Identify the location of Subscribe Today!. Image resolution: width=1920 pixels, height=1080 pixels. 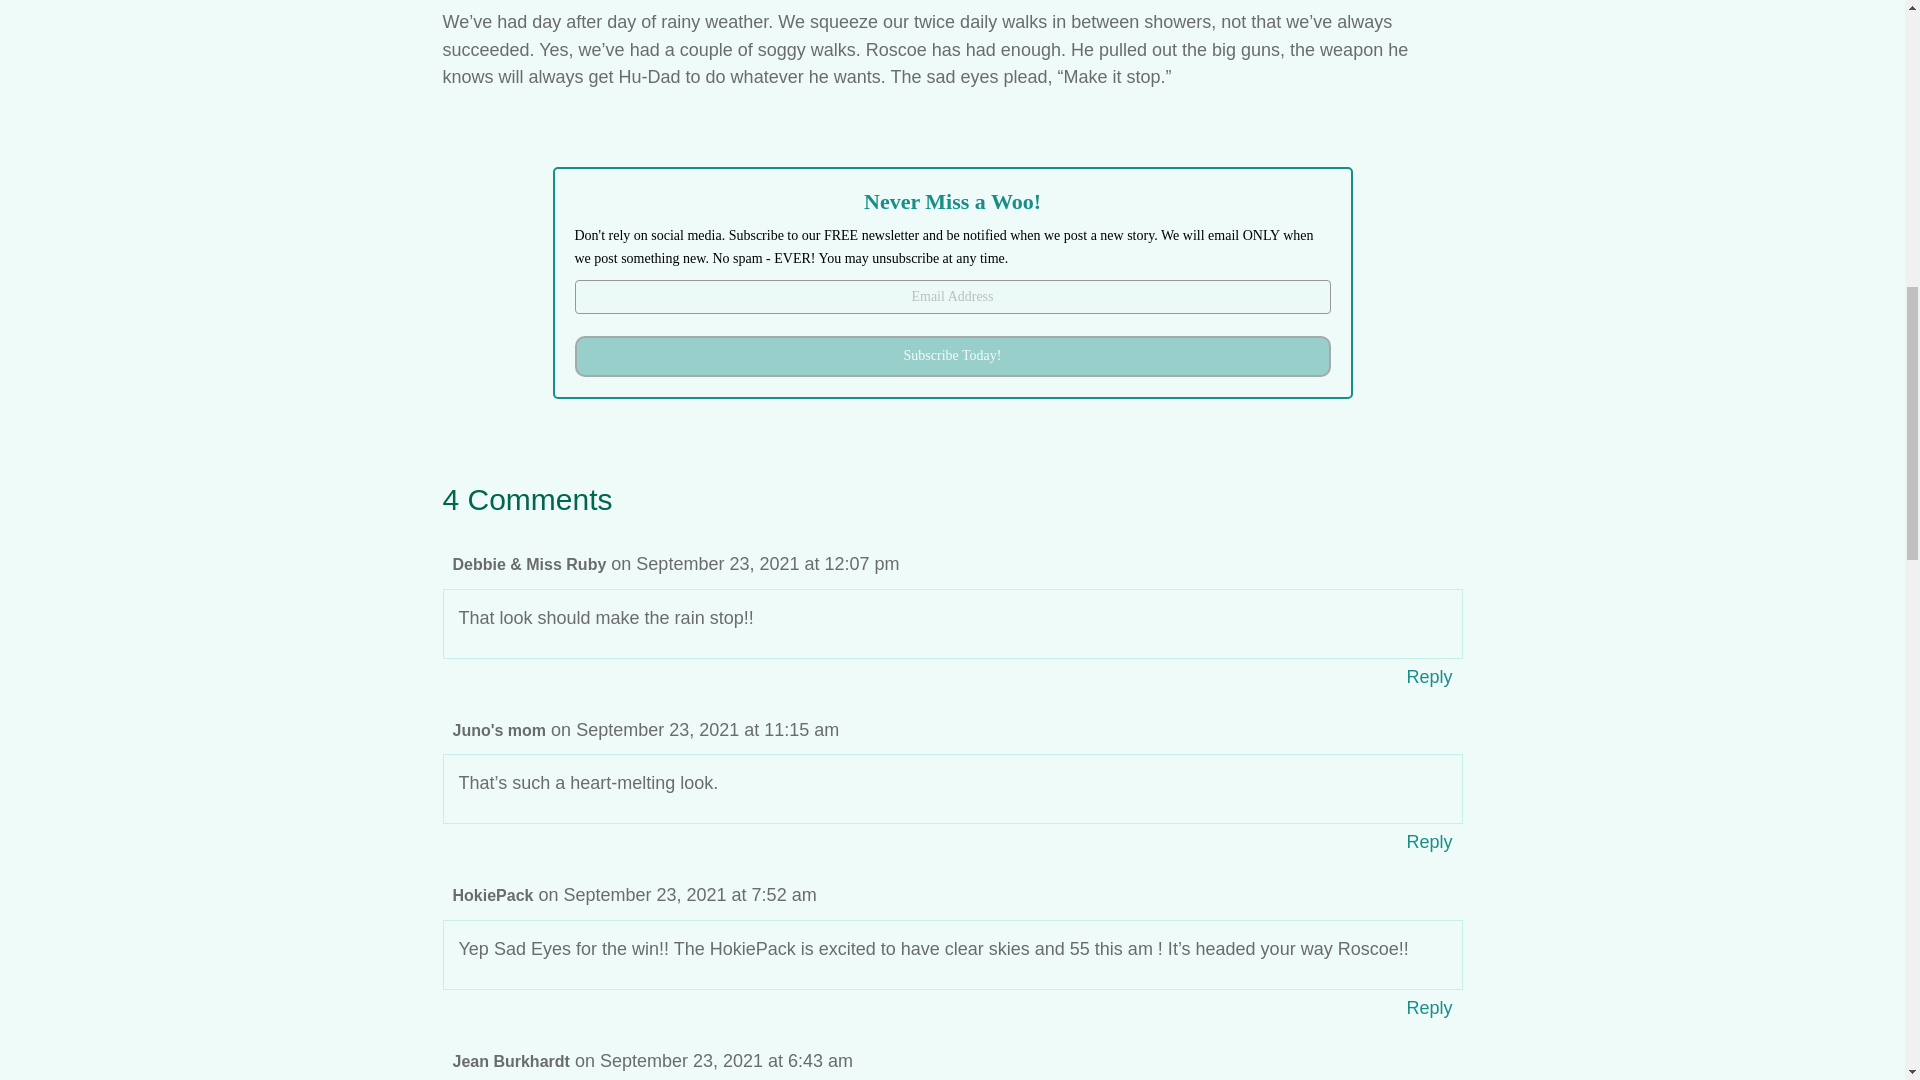
(952, 356).